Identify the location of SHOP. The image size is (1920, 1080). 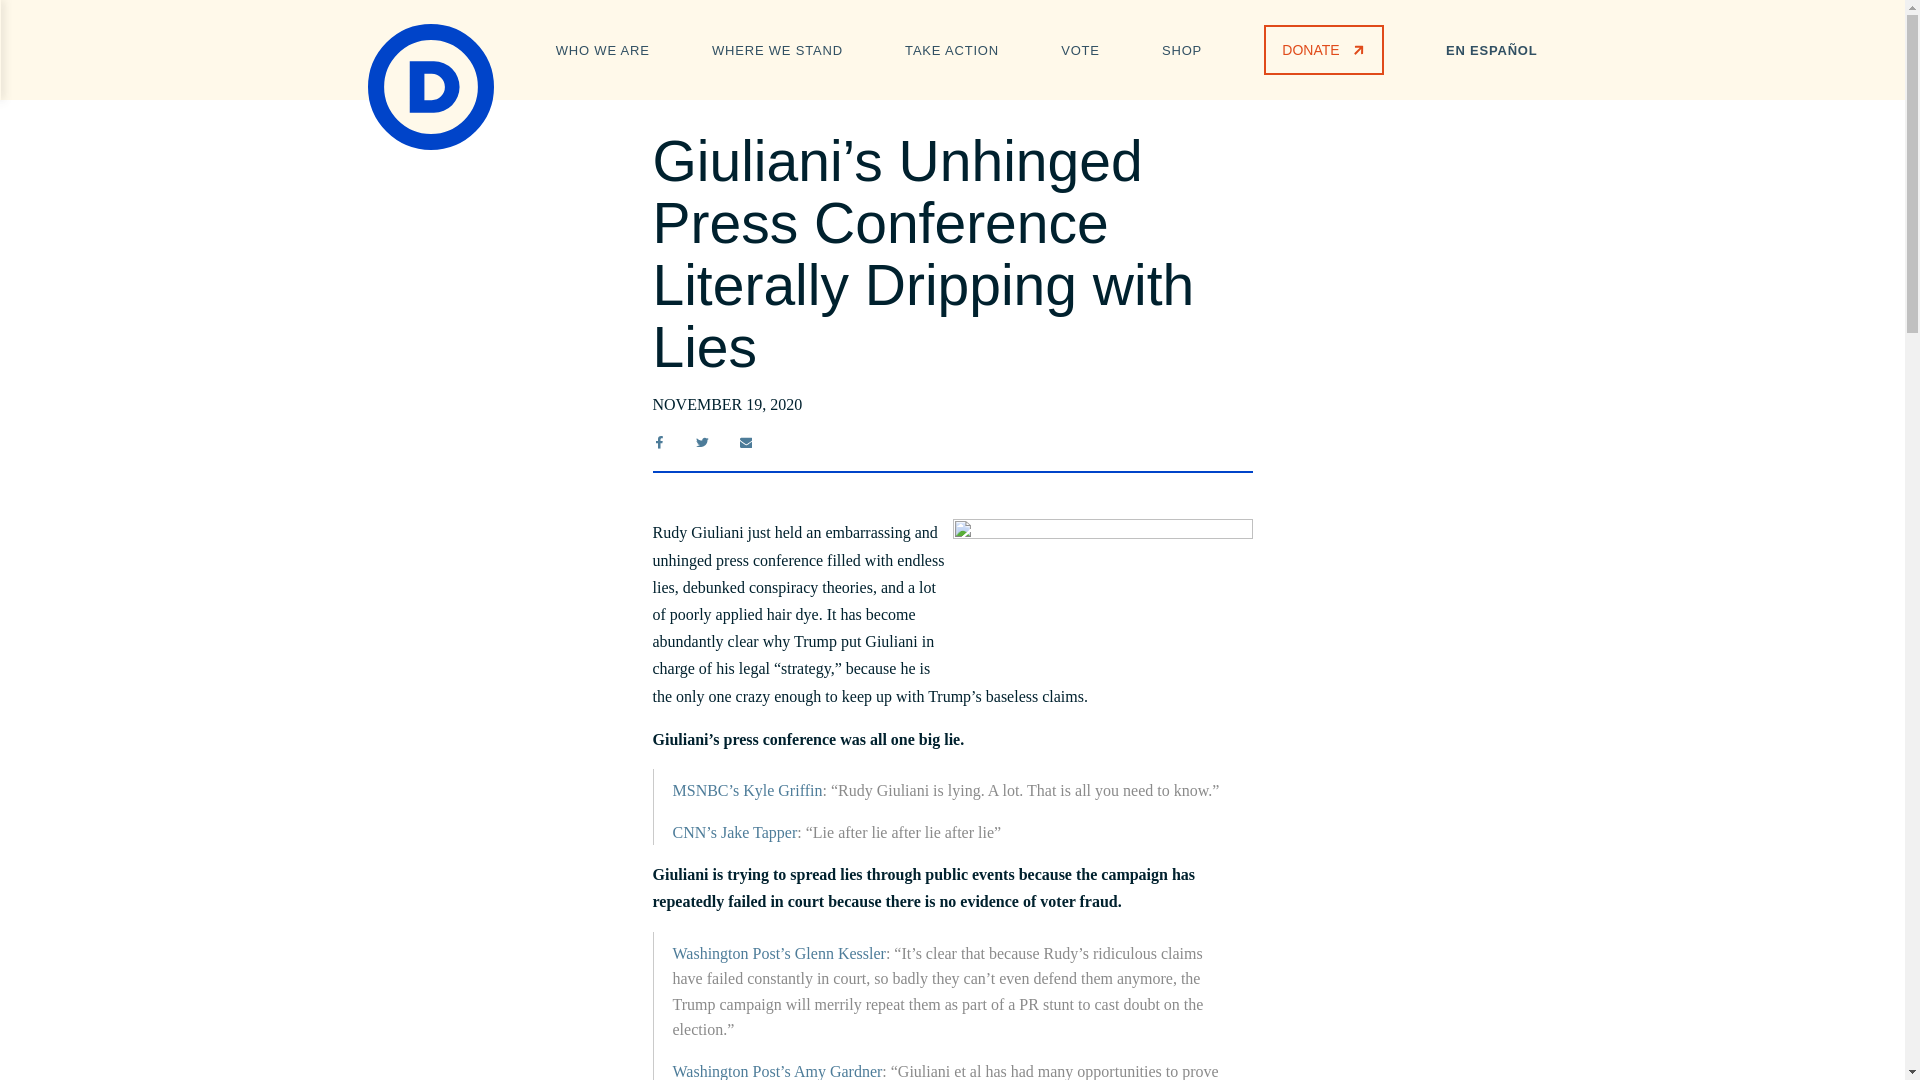
(1181, 48).